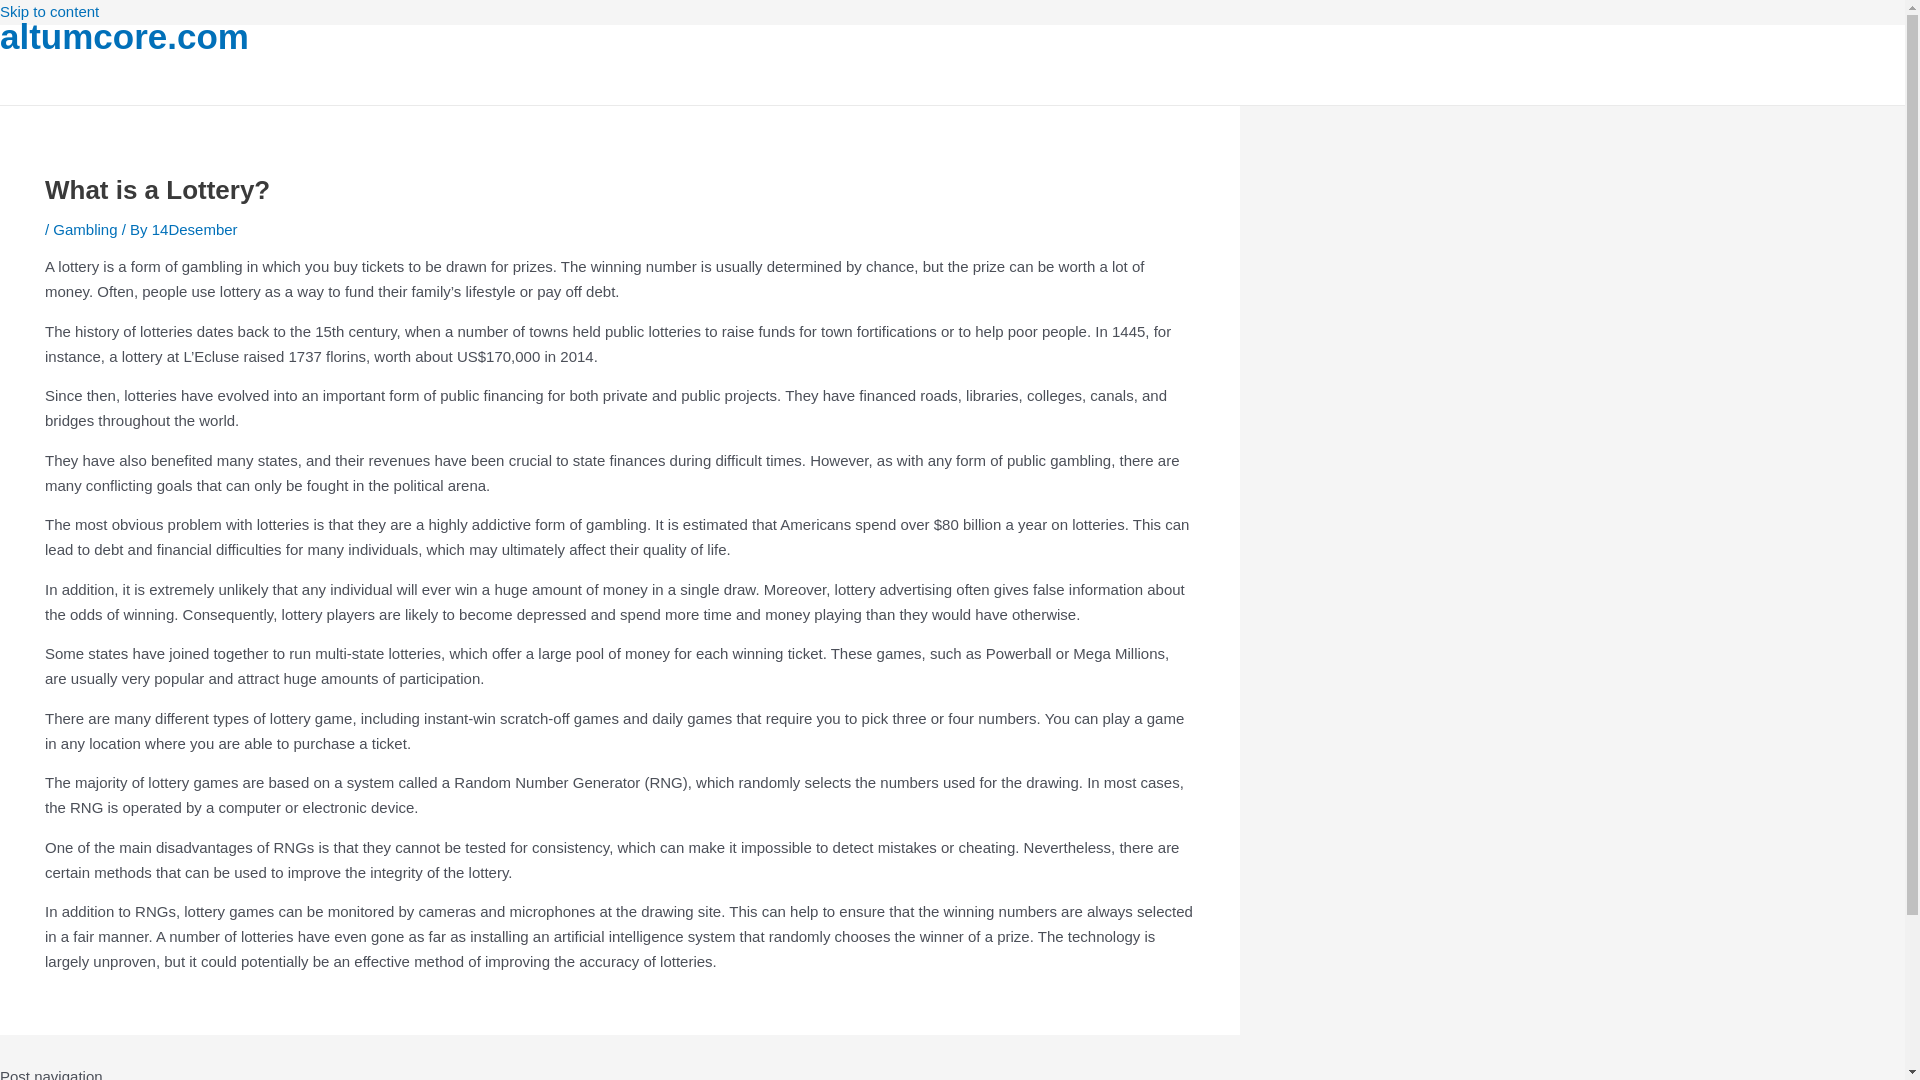 The width and height of the screenshot is (1920, 1080). What do you see at coordinates (194, 229) in the screenshot?
I see `14Desember` at bounding box center [194, 229].